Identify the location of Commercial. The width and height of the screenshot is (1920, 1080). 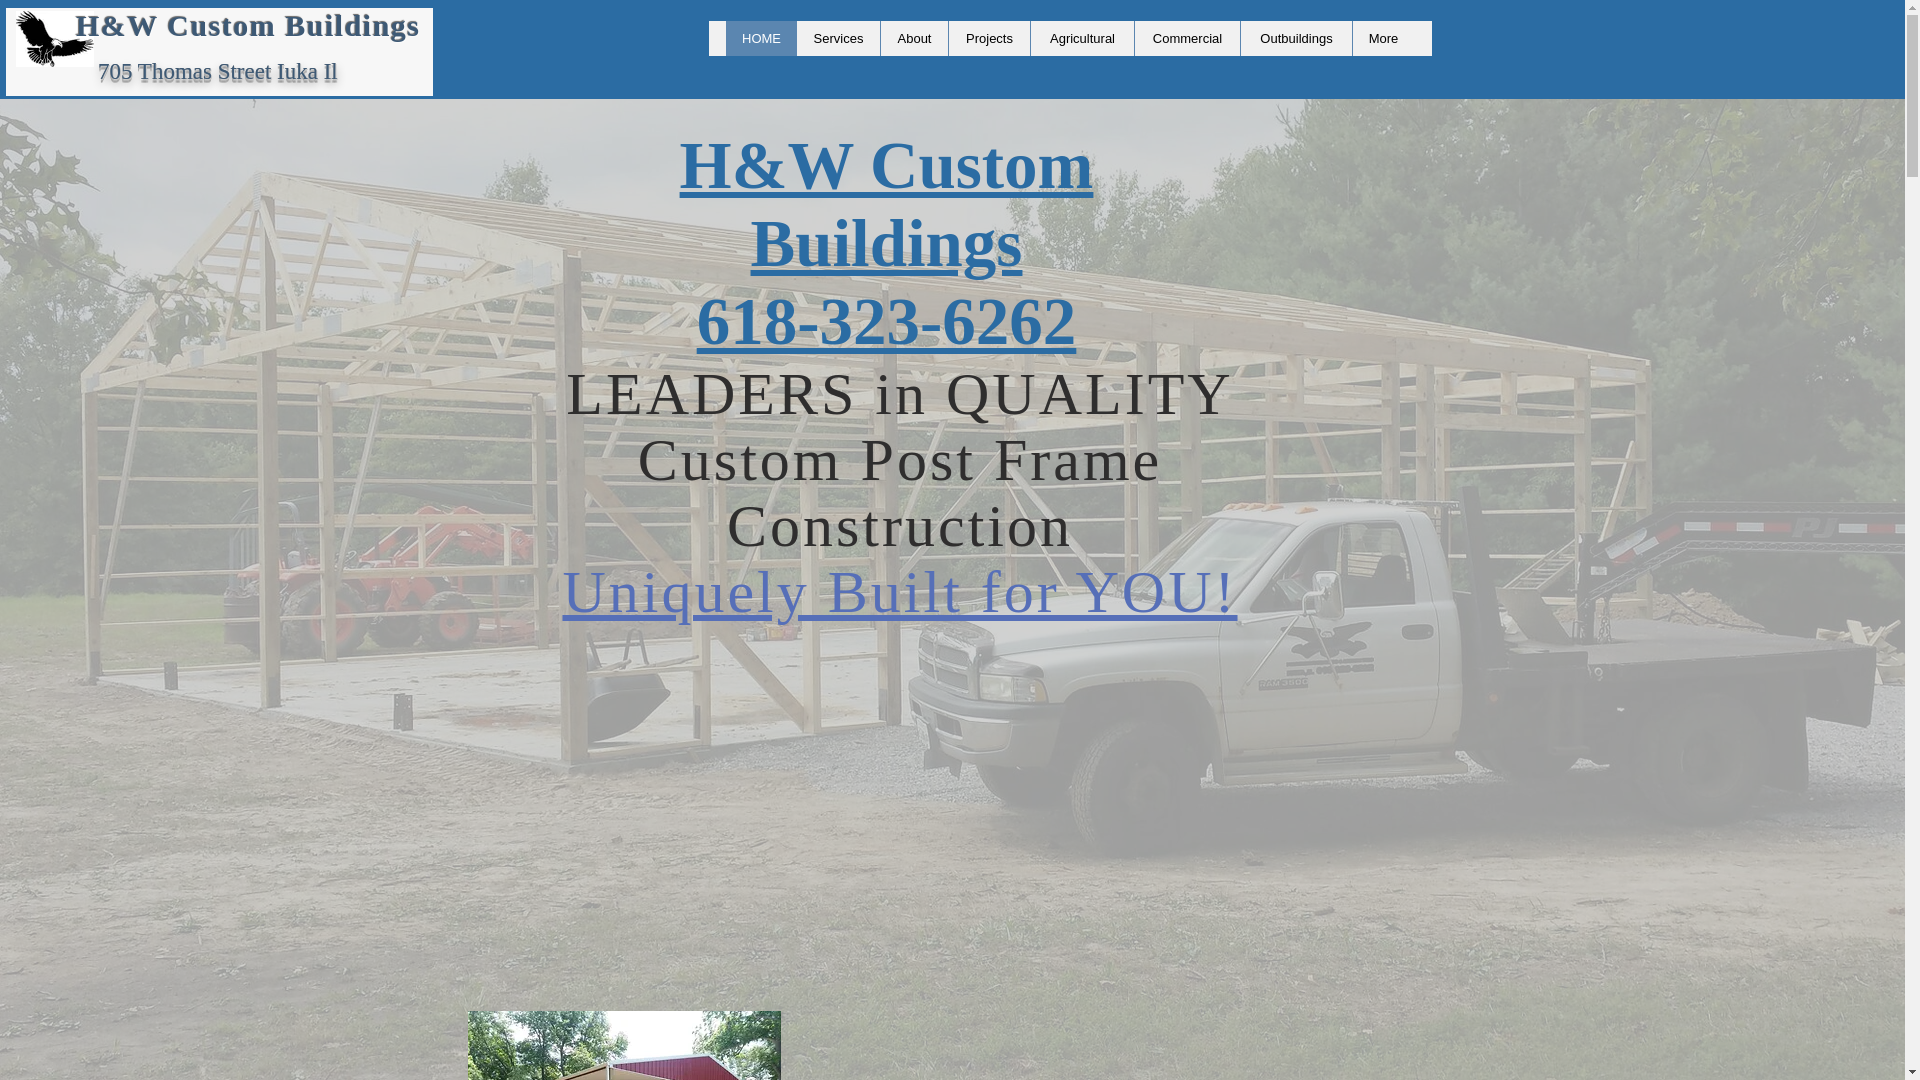
(1187, 38).